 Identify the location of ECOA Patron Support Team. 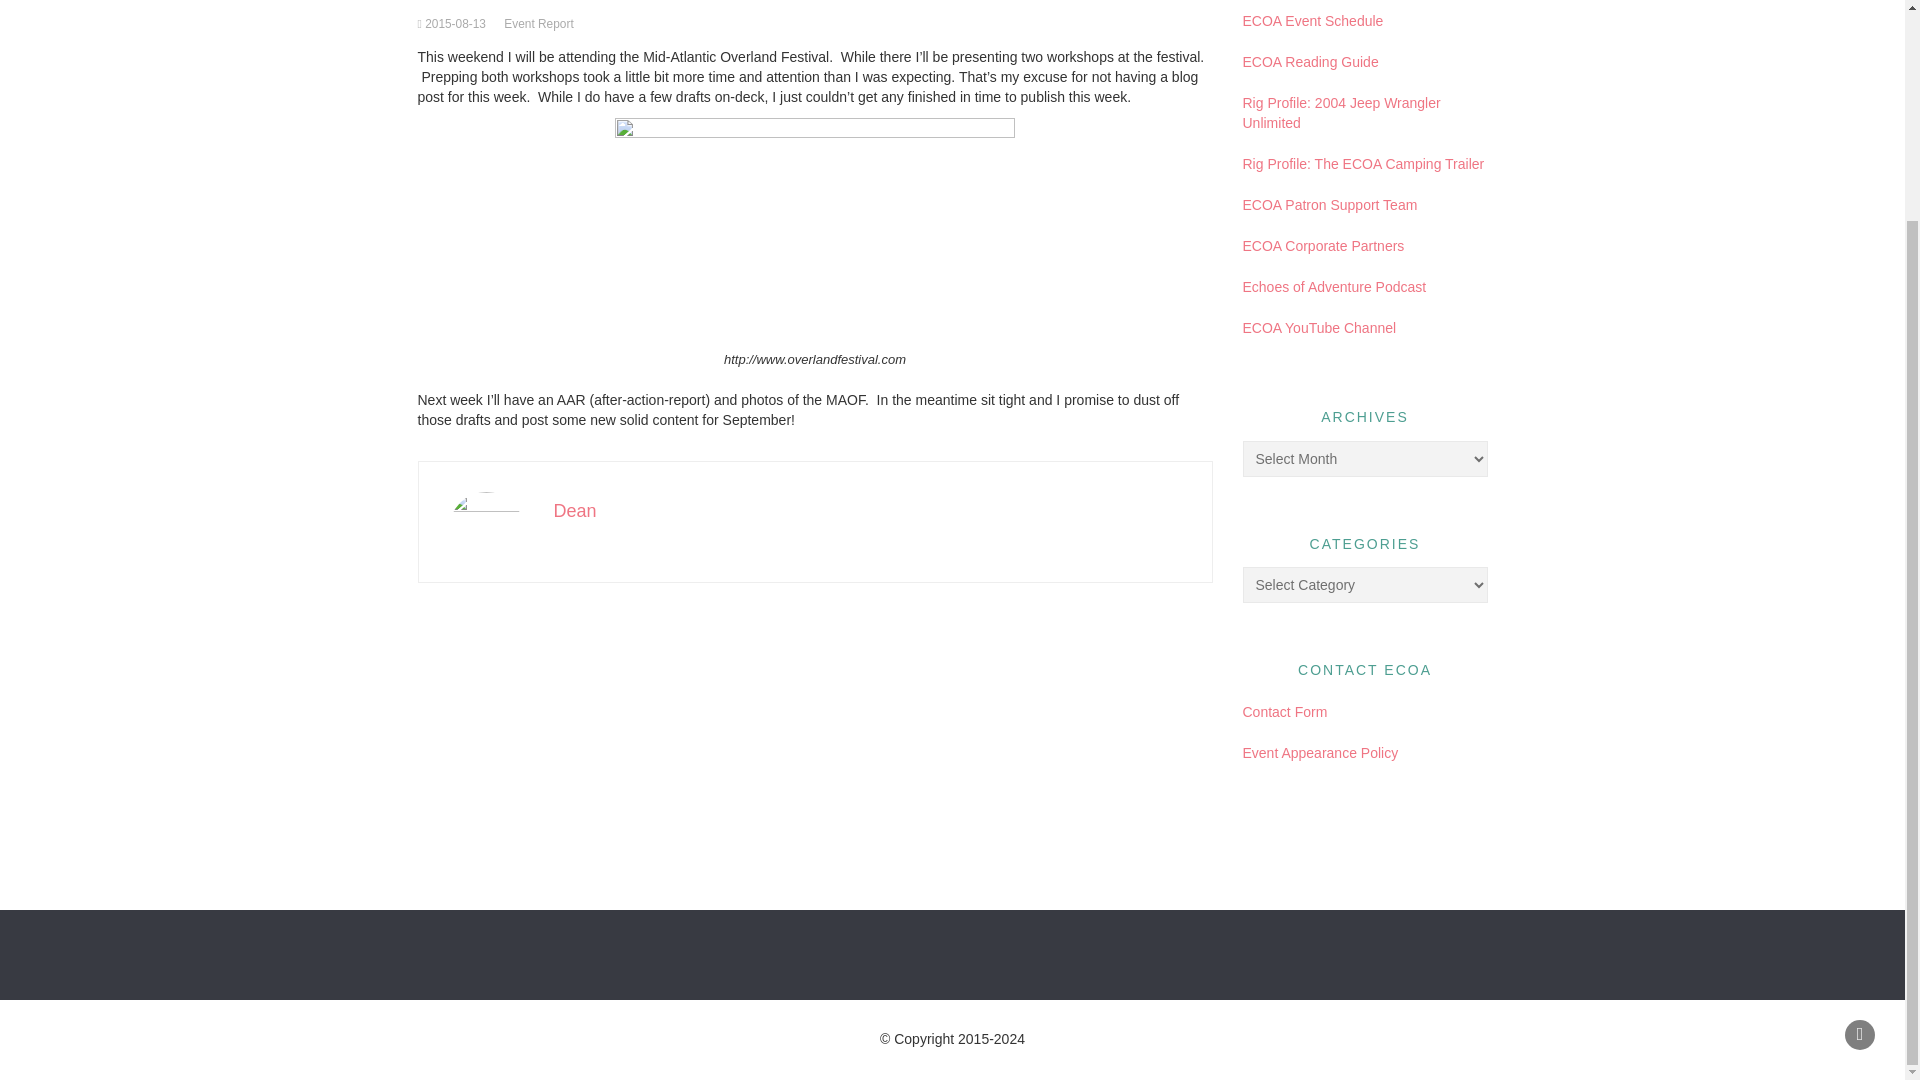
(1329, 204).